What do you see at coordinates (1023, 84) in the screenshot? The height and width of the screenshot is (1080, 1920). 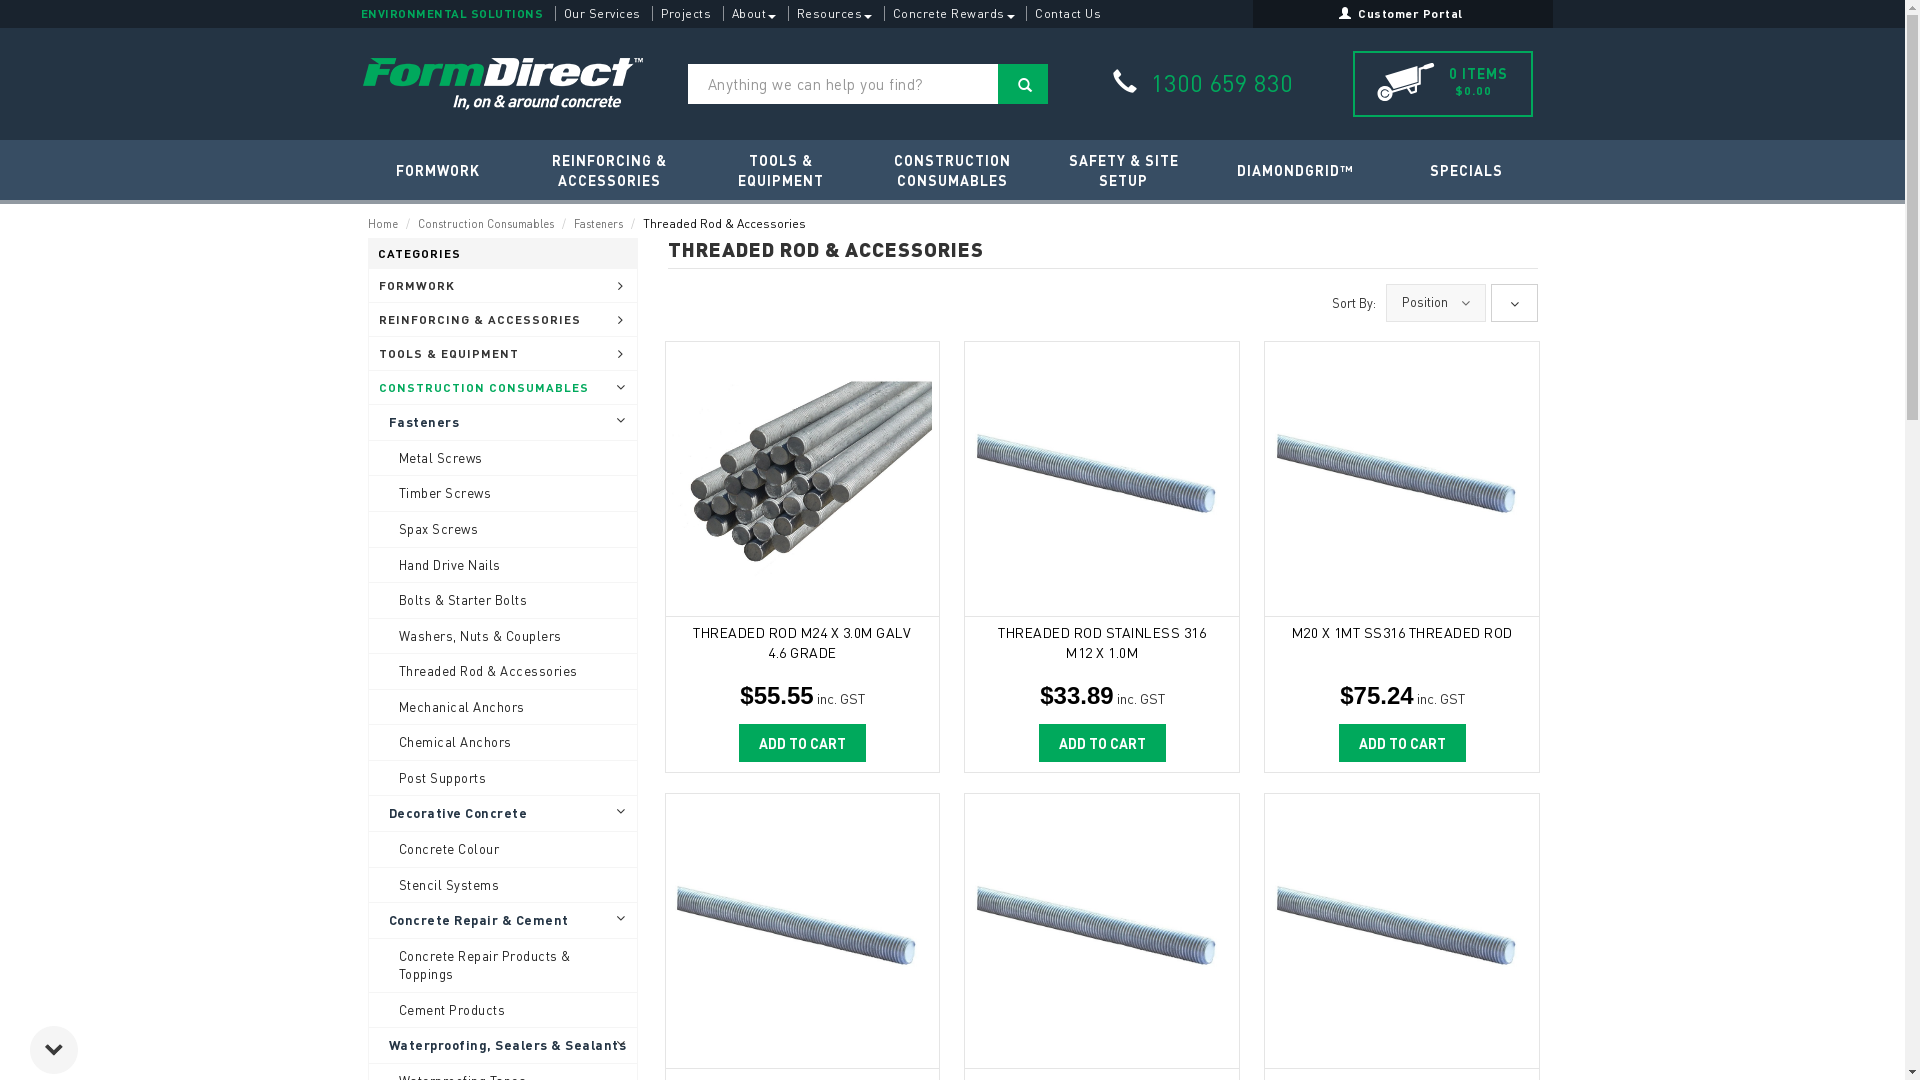 I see `Search` at bounding box center [1023, 84].